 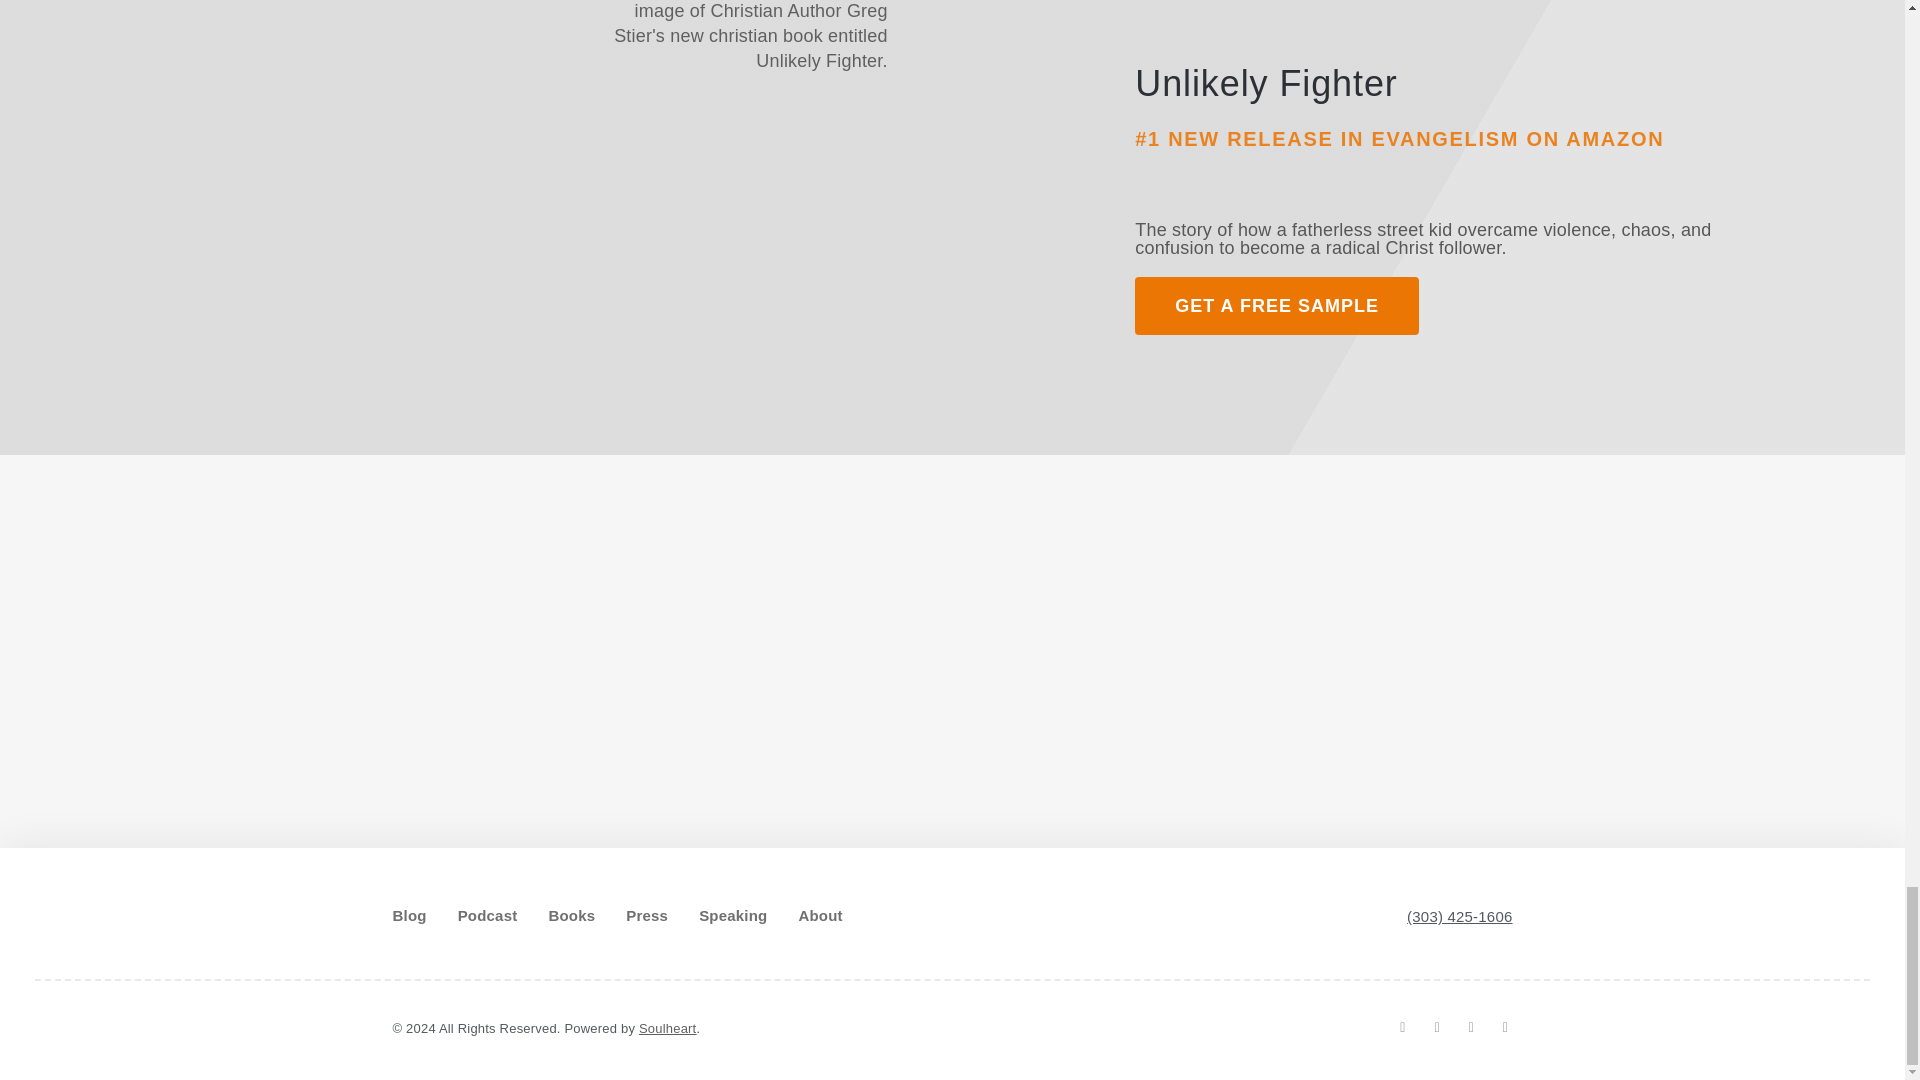 I want to click on GET A FREE SAMPLE, so click(x=1276, y=305).